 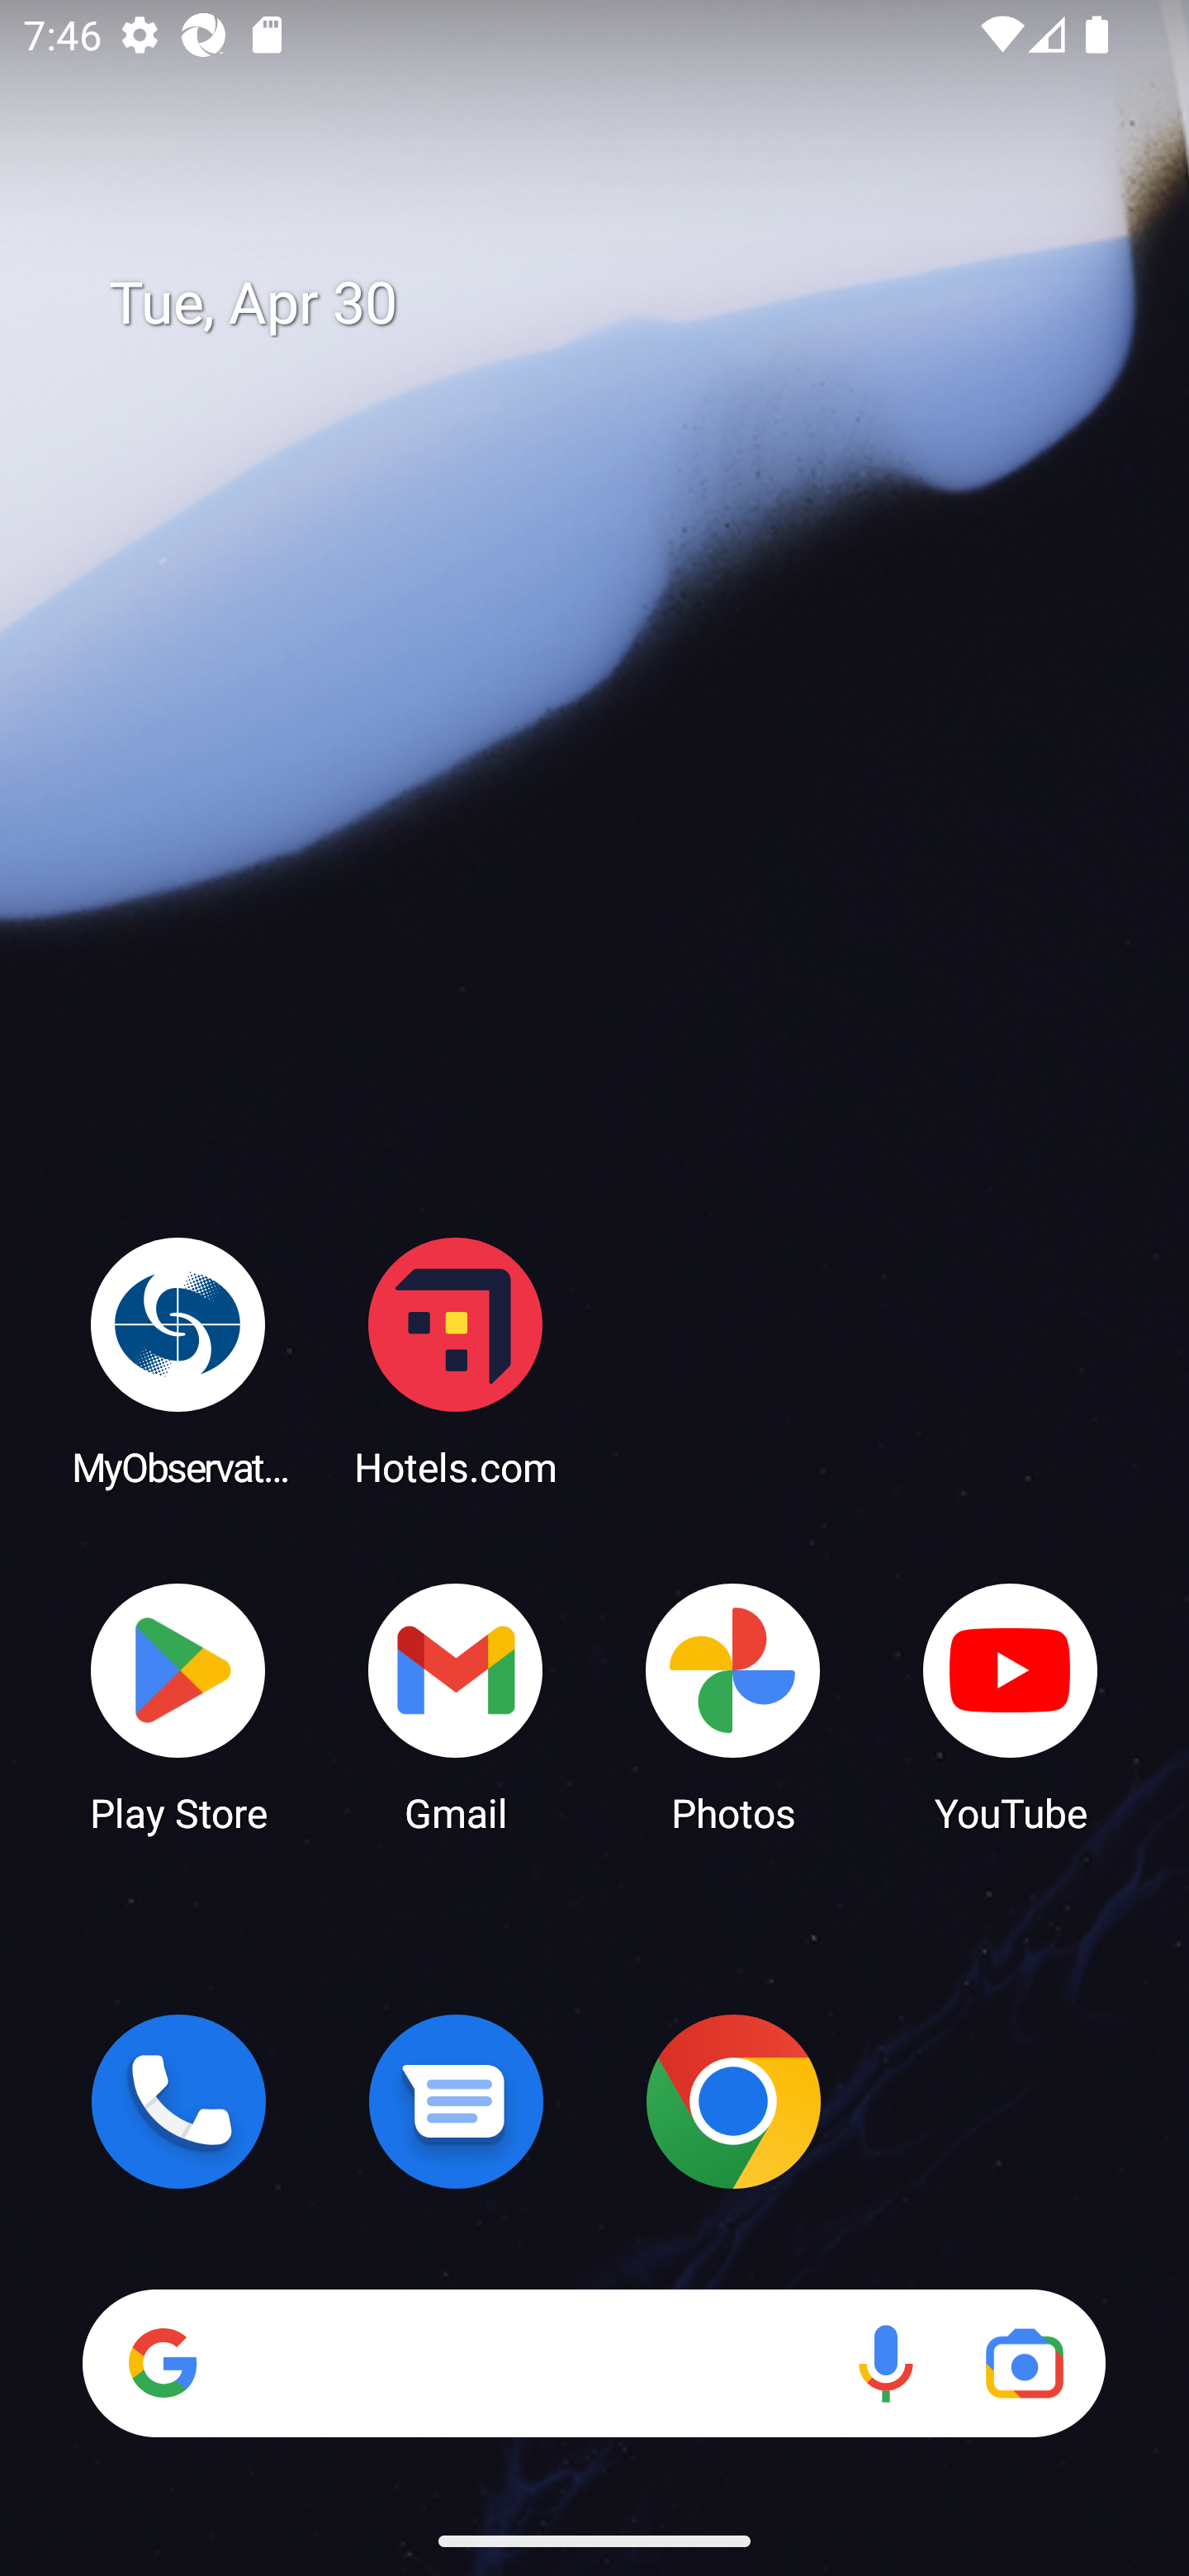 What do you see at coordinates (1011, 1706) in the screenshot?
I see `YouTube` at bounding box center [1011, 1706].